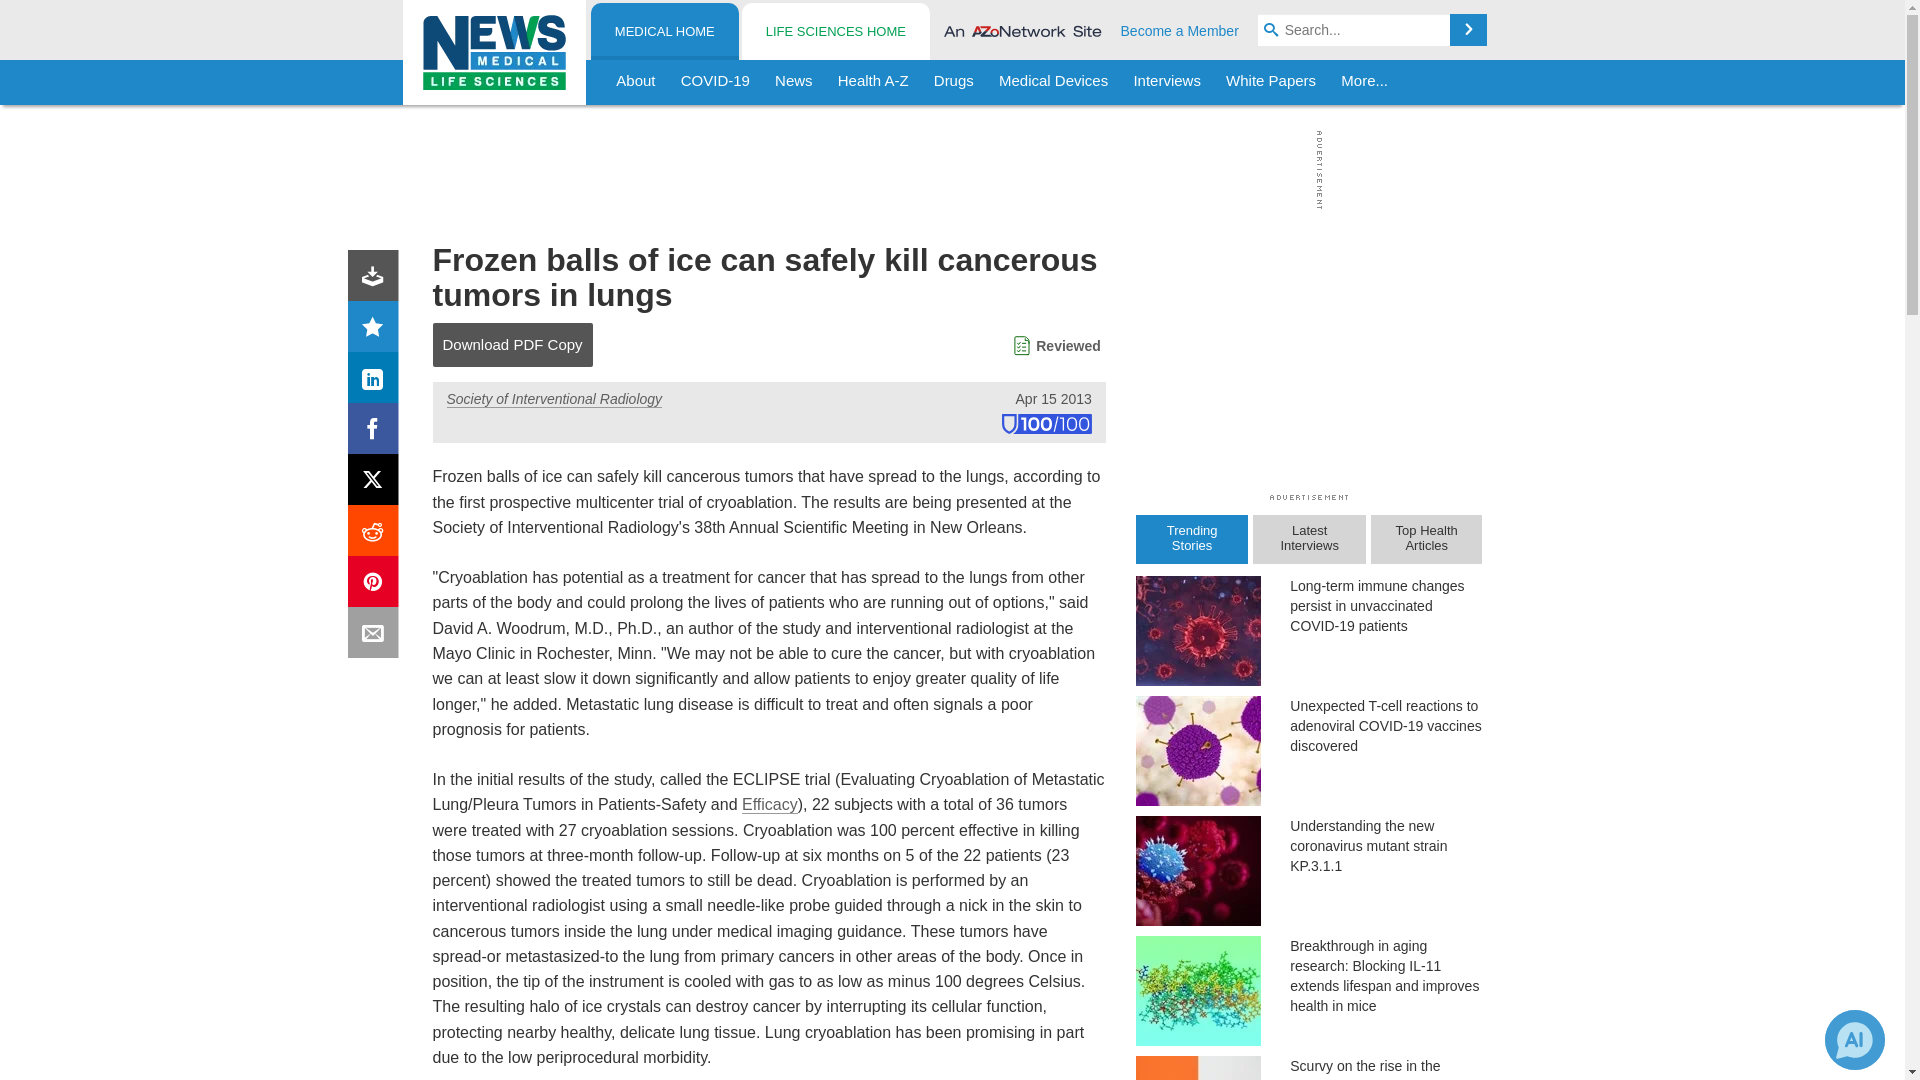 Image resolution: width=1920 pixels, height=1080 pixels. What do you see at coordinates (377, 534) in the screenshot?
I see `Reddit` at bounding box center [377, 534].